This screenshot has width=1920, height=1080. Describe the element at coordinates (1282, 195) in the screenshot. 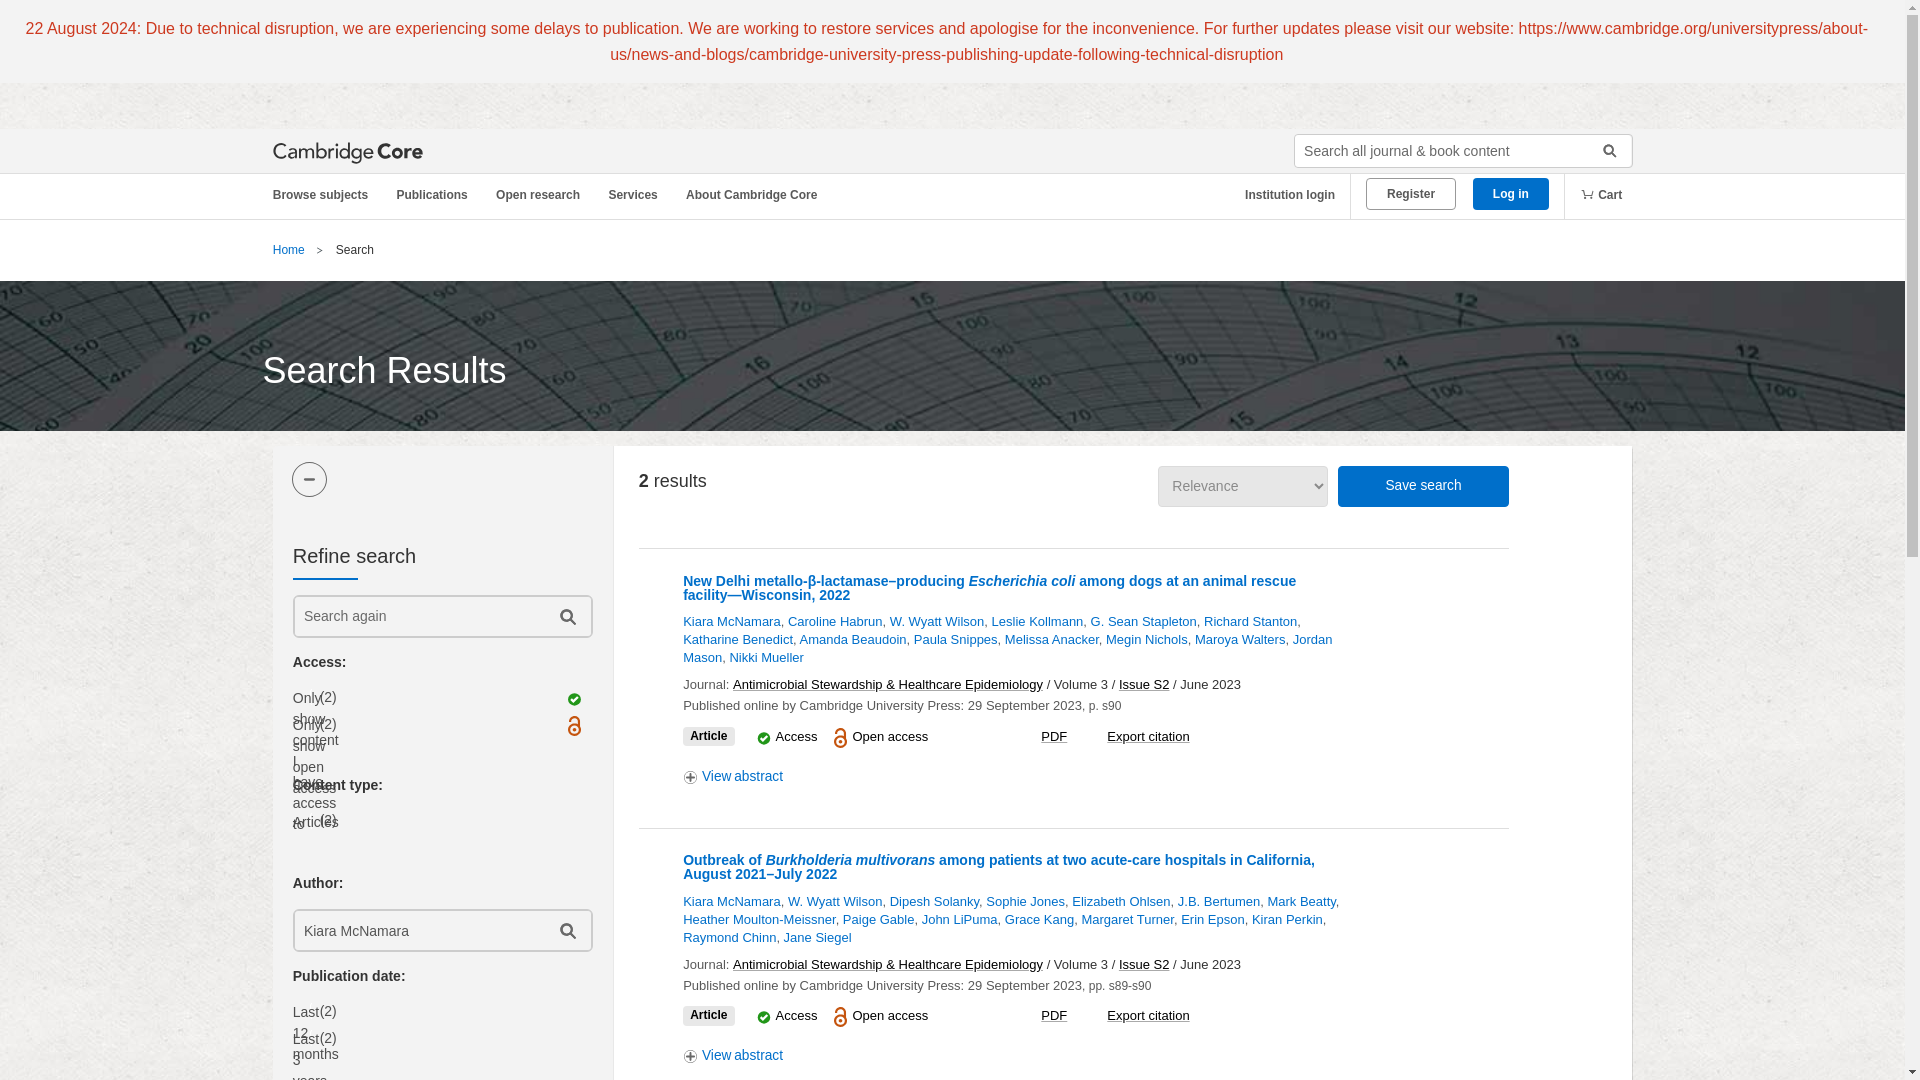

I see `Institution login` at that location.